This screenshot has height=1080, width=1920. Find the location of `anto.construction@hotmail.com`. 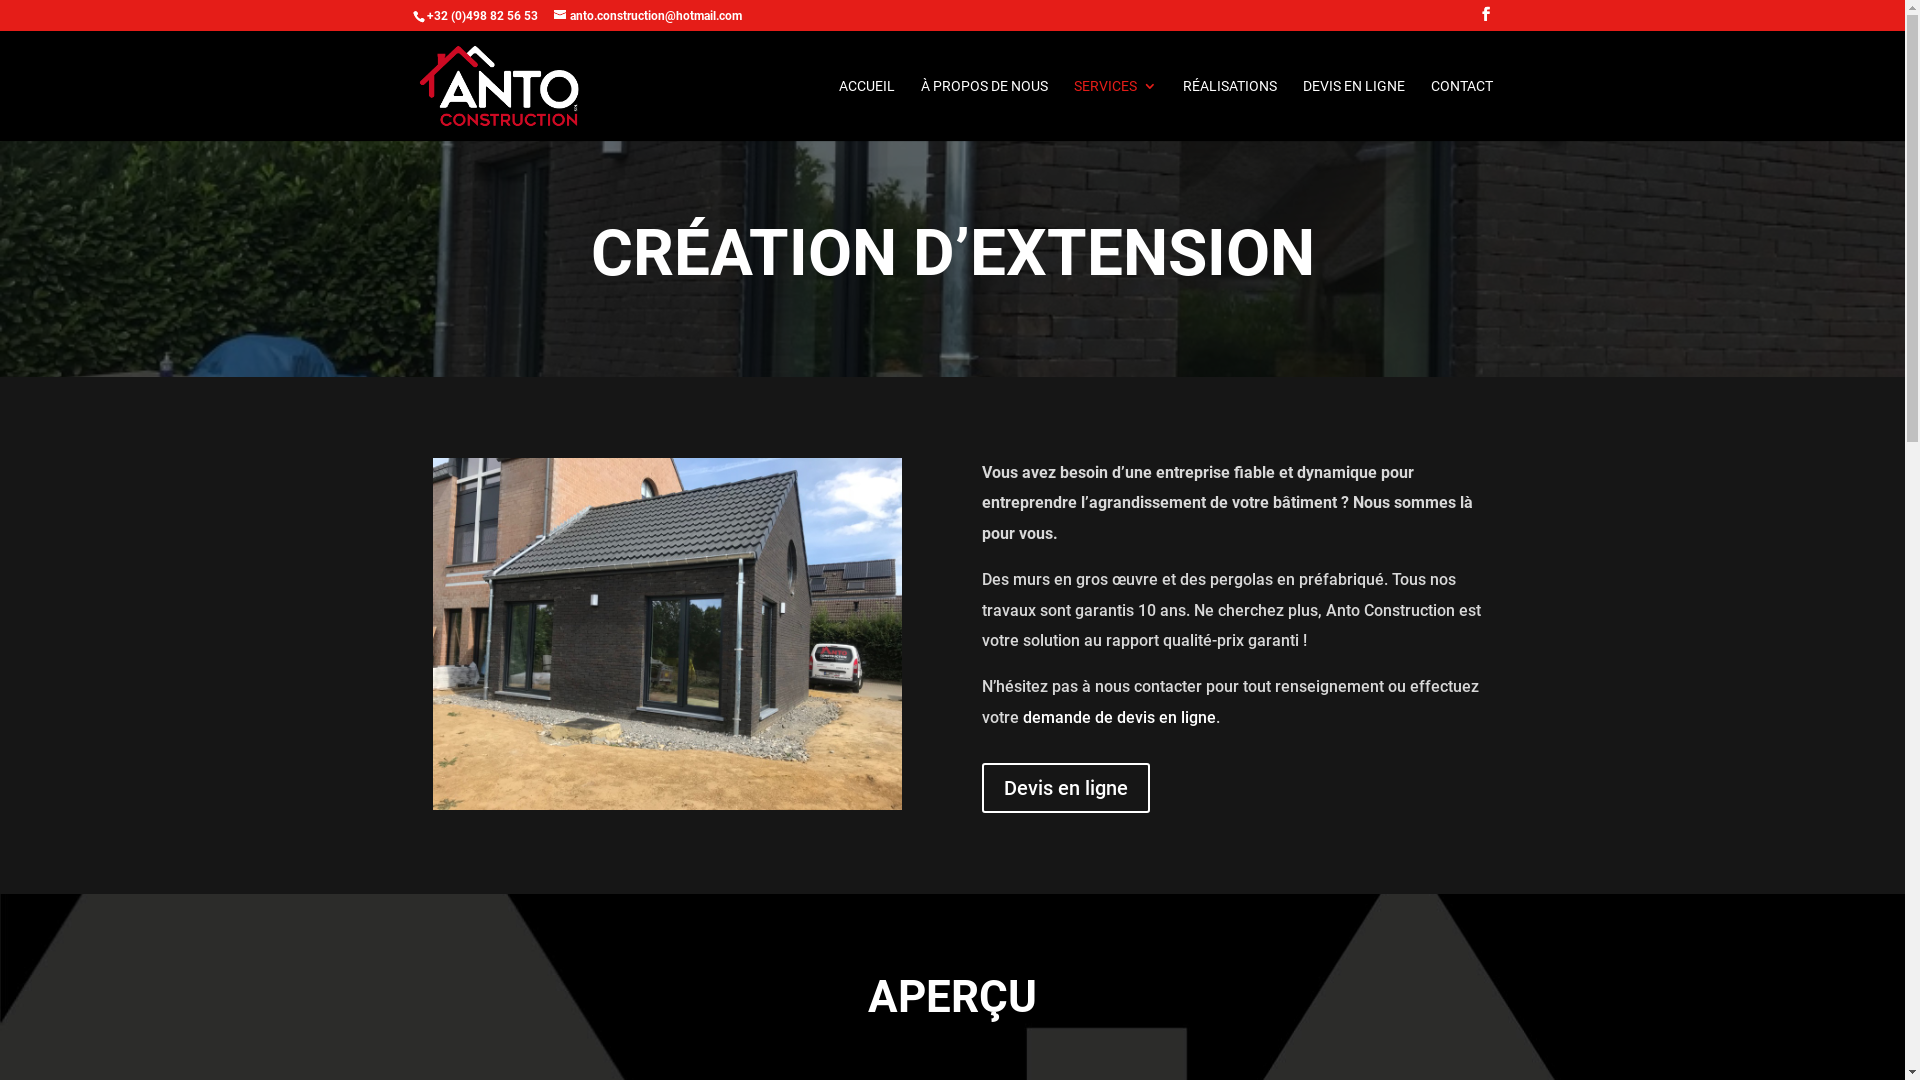

anto.construction@hotmail.com is located at coordinates (648, 16).